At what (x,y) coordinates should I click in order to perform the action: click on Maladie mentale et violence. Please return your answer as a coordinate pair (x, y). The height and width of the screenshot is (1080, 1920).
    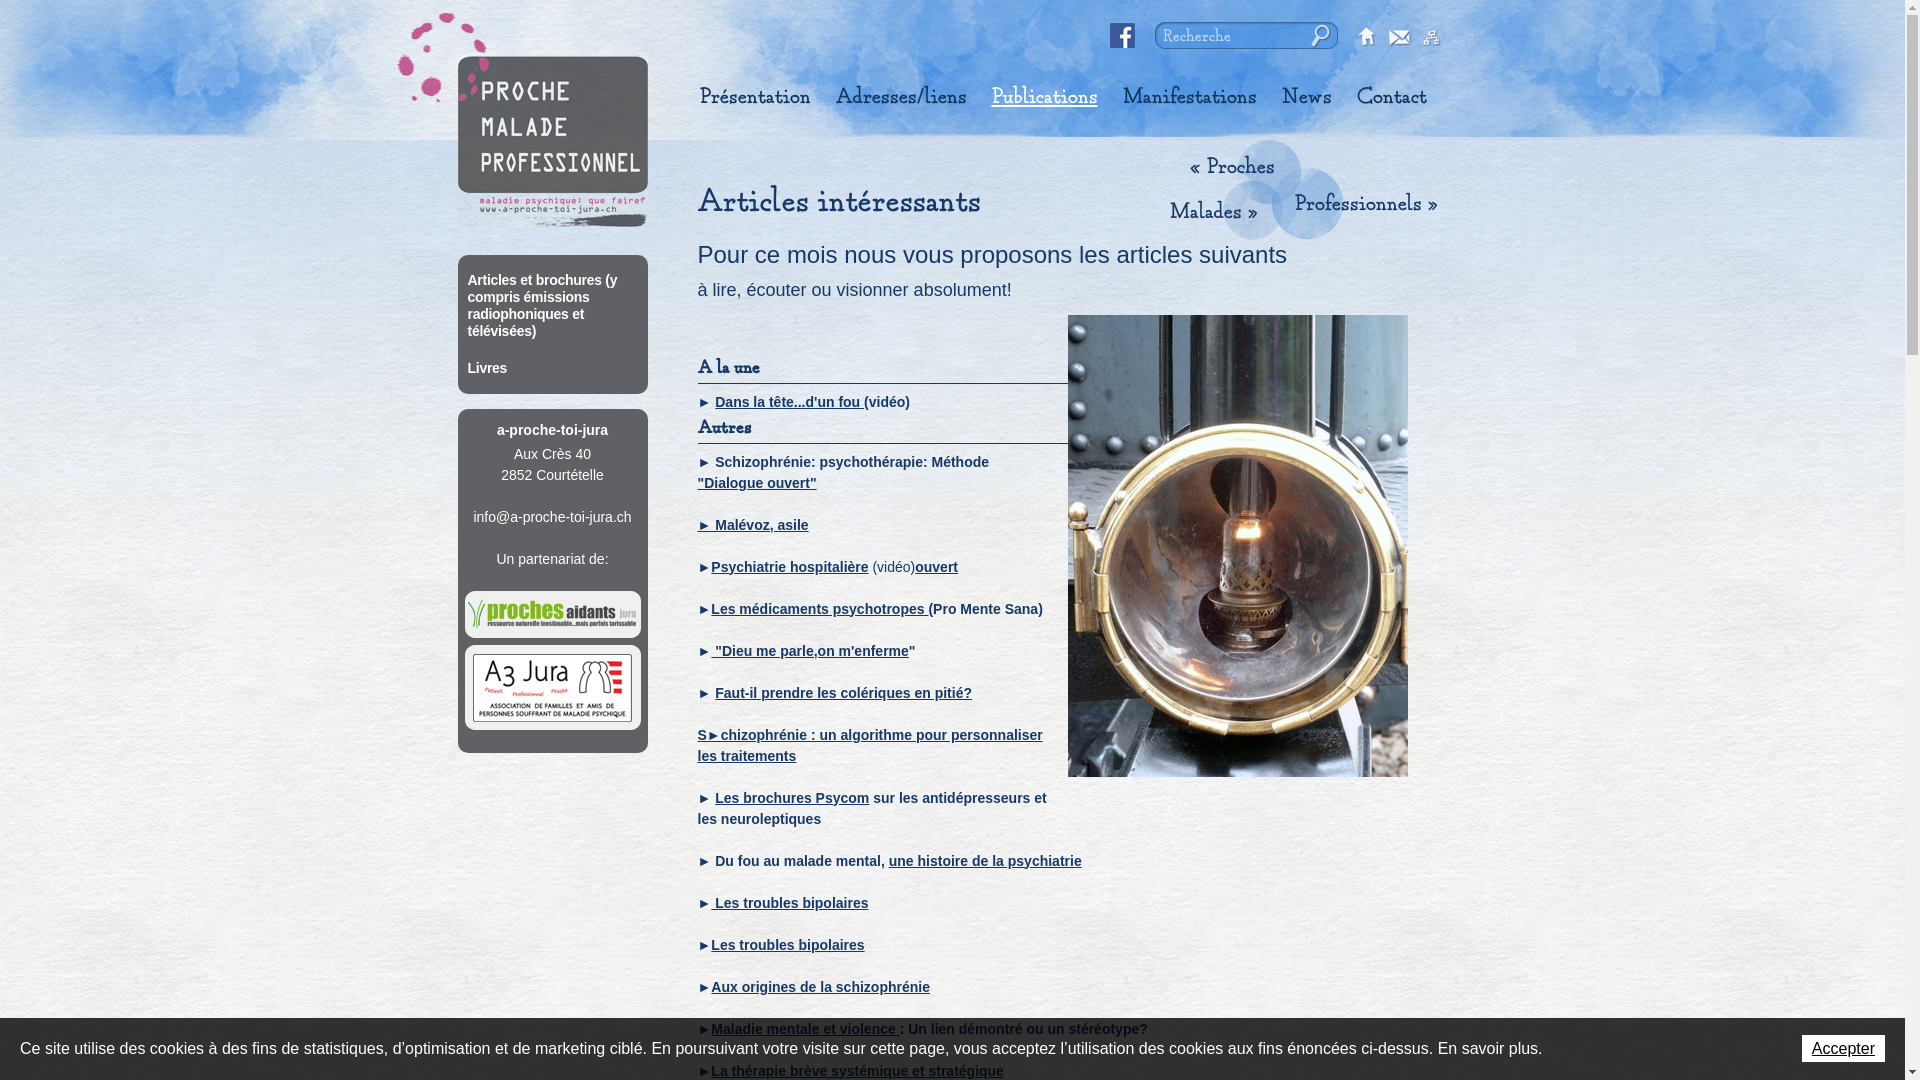
    Looking at the image, I should click on (805, 1028).